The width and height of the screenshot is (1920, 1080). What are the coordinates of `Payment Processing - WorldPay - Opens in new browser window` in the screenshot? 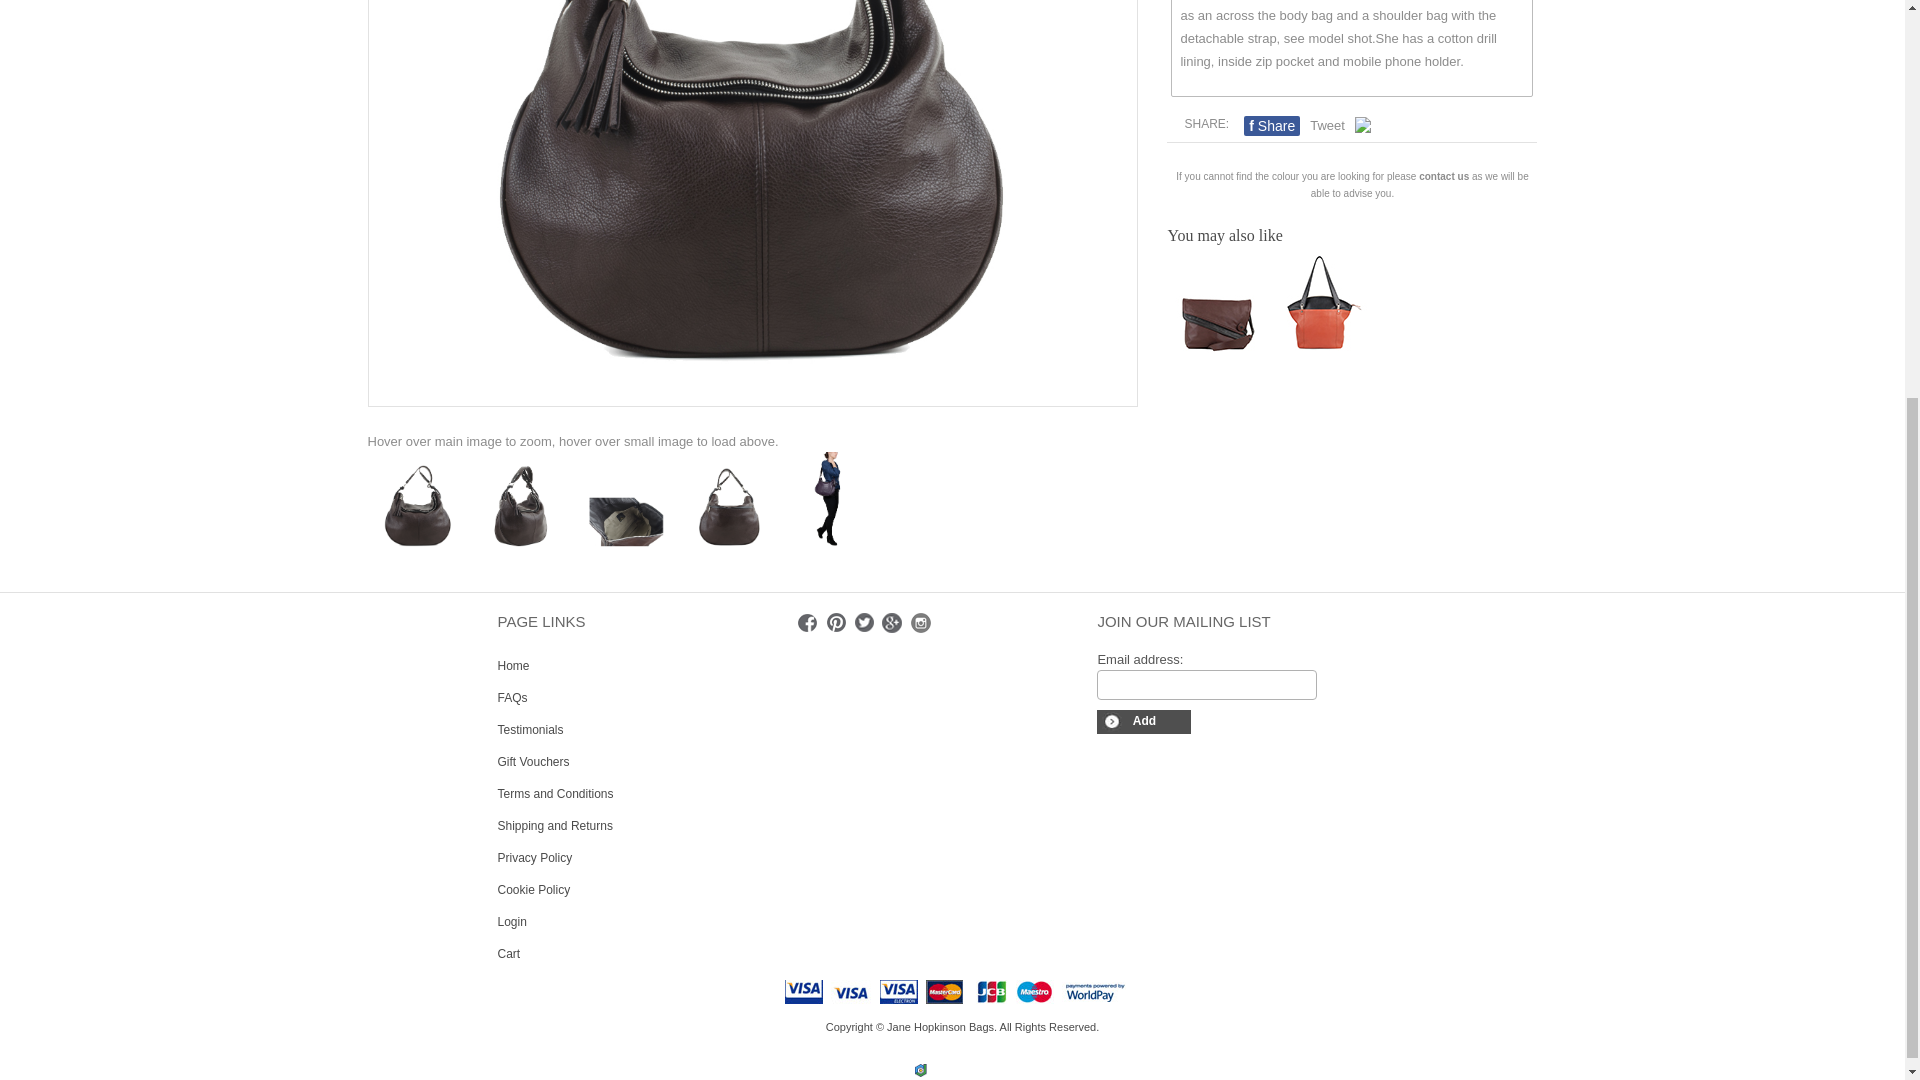 It's located at (1100, 990).